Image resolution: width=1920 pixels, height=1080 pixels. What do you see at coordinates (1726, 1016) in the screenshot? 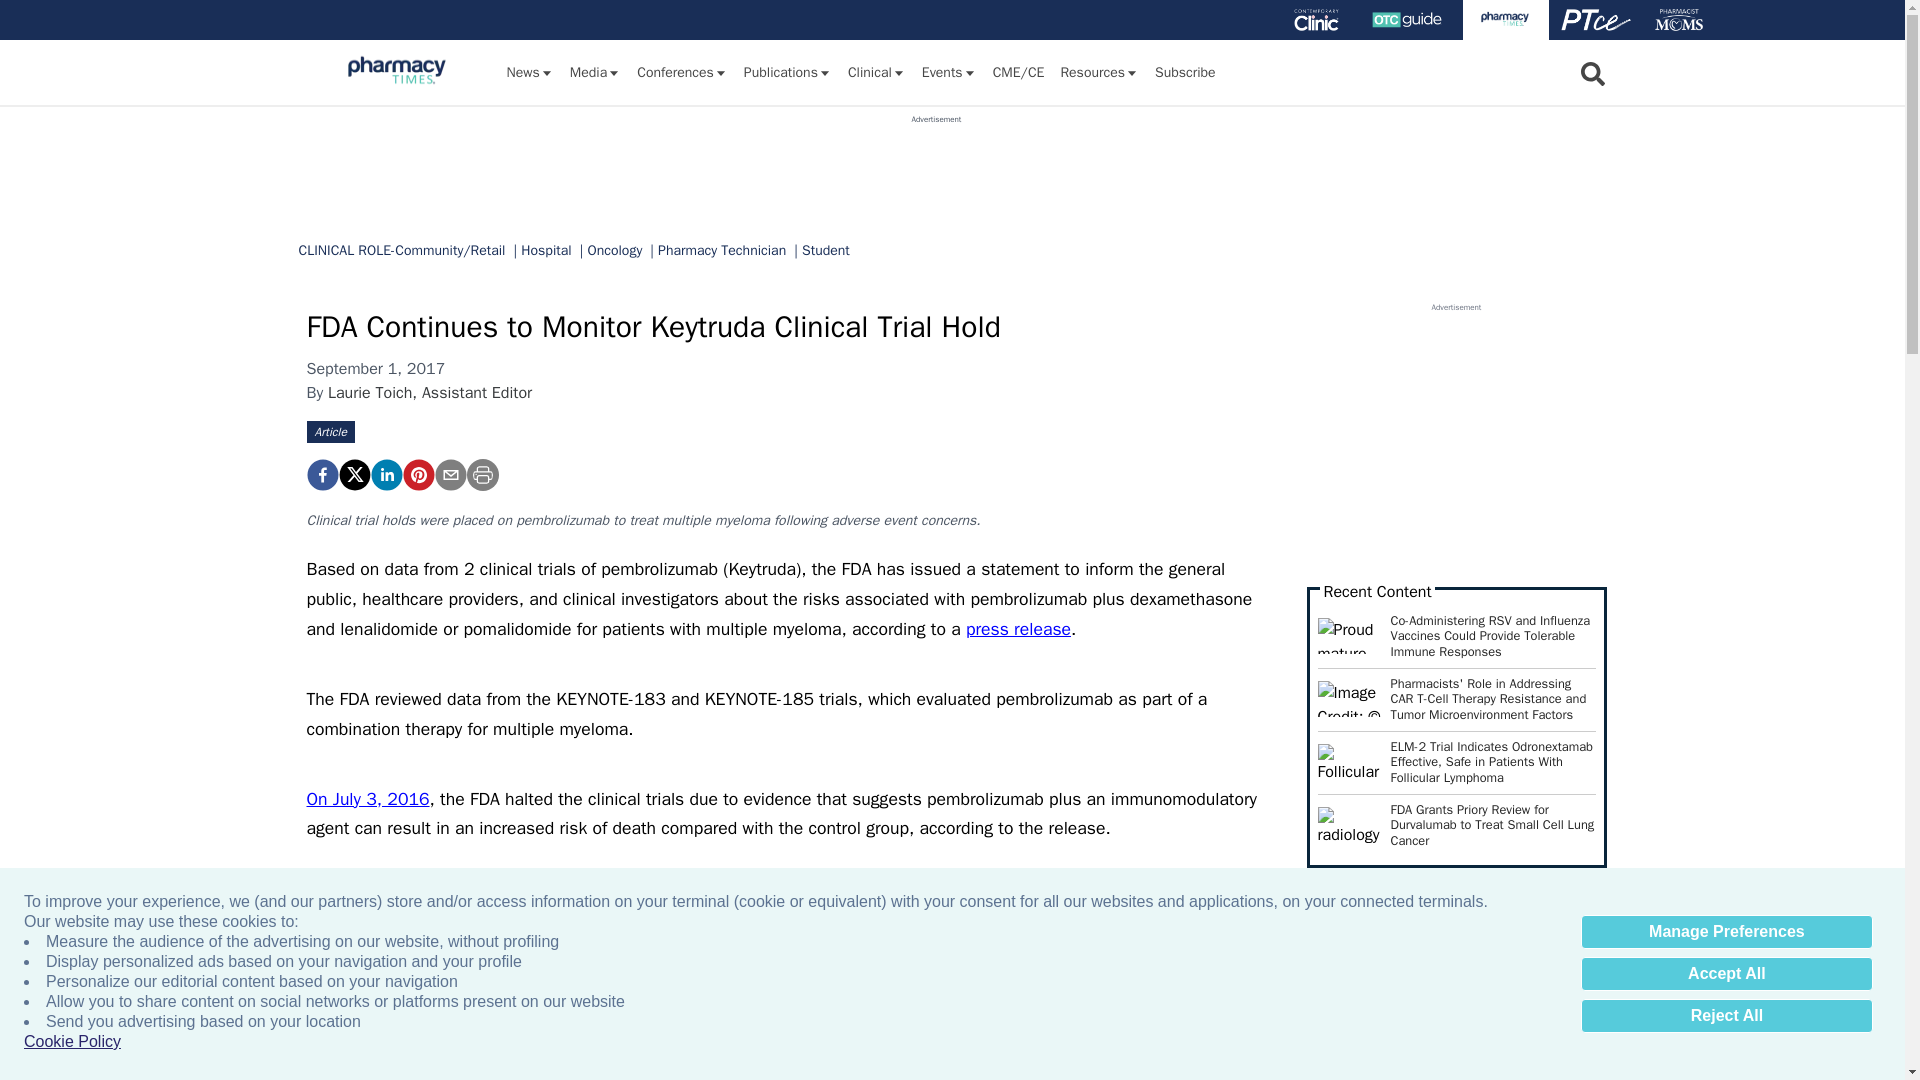
I see `Reject All` at bounding box center [1726, 1016].